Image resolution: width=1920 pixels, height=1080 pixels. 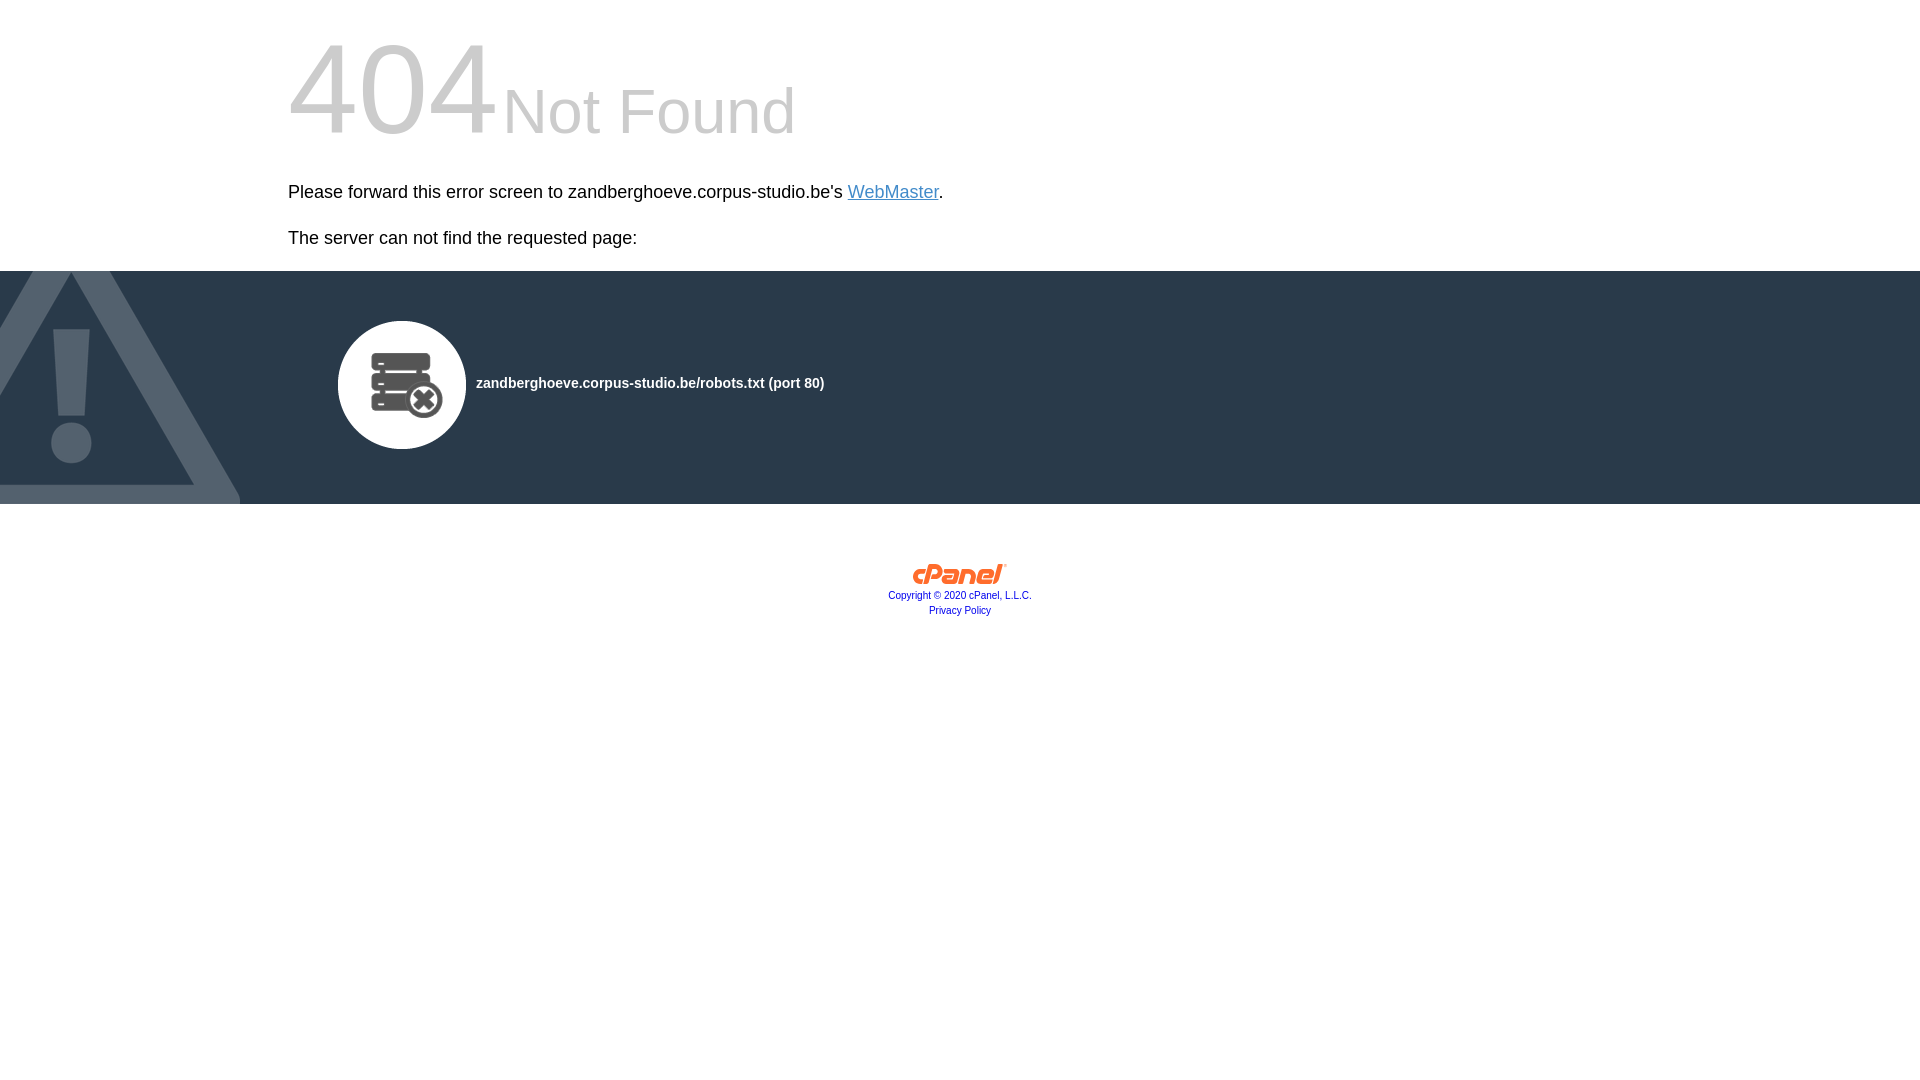 I want to click on cPanel, Inc., so click(x=960, y=579).